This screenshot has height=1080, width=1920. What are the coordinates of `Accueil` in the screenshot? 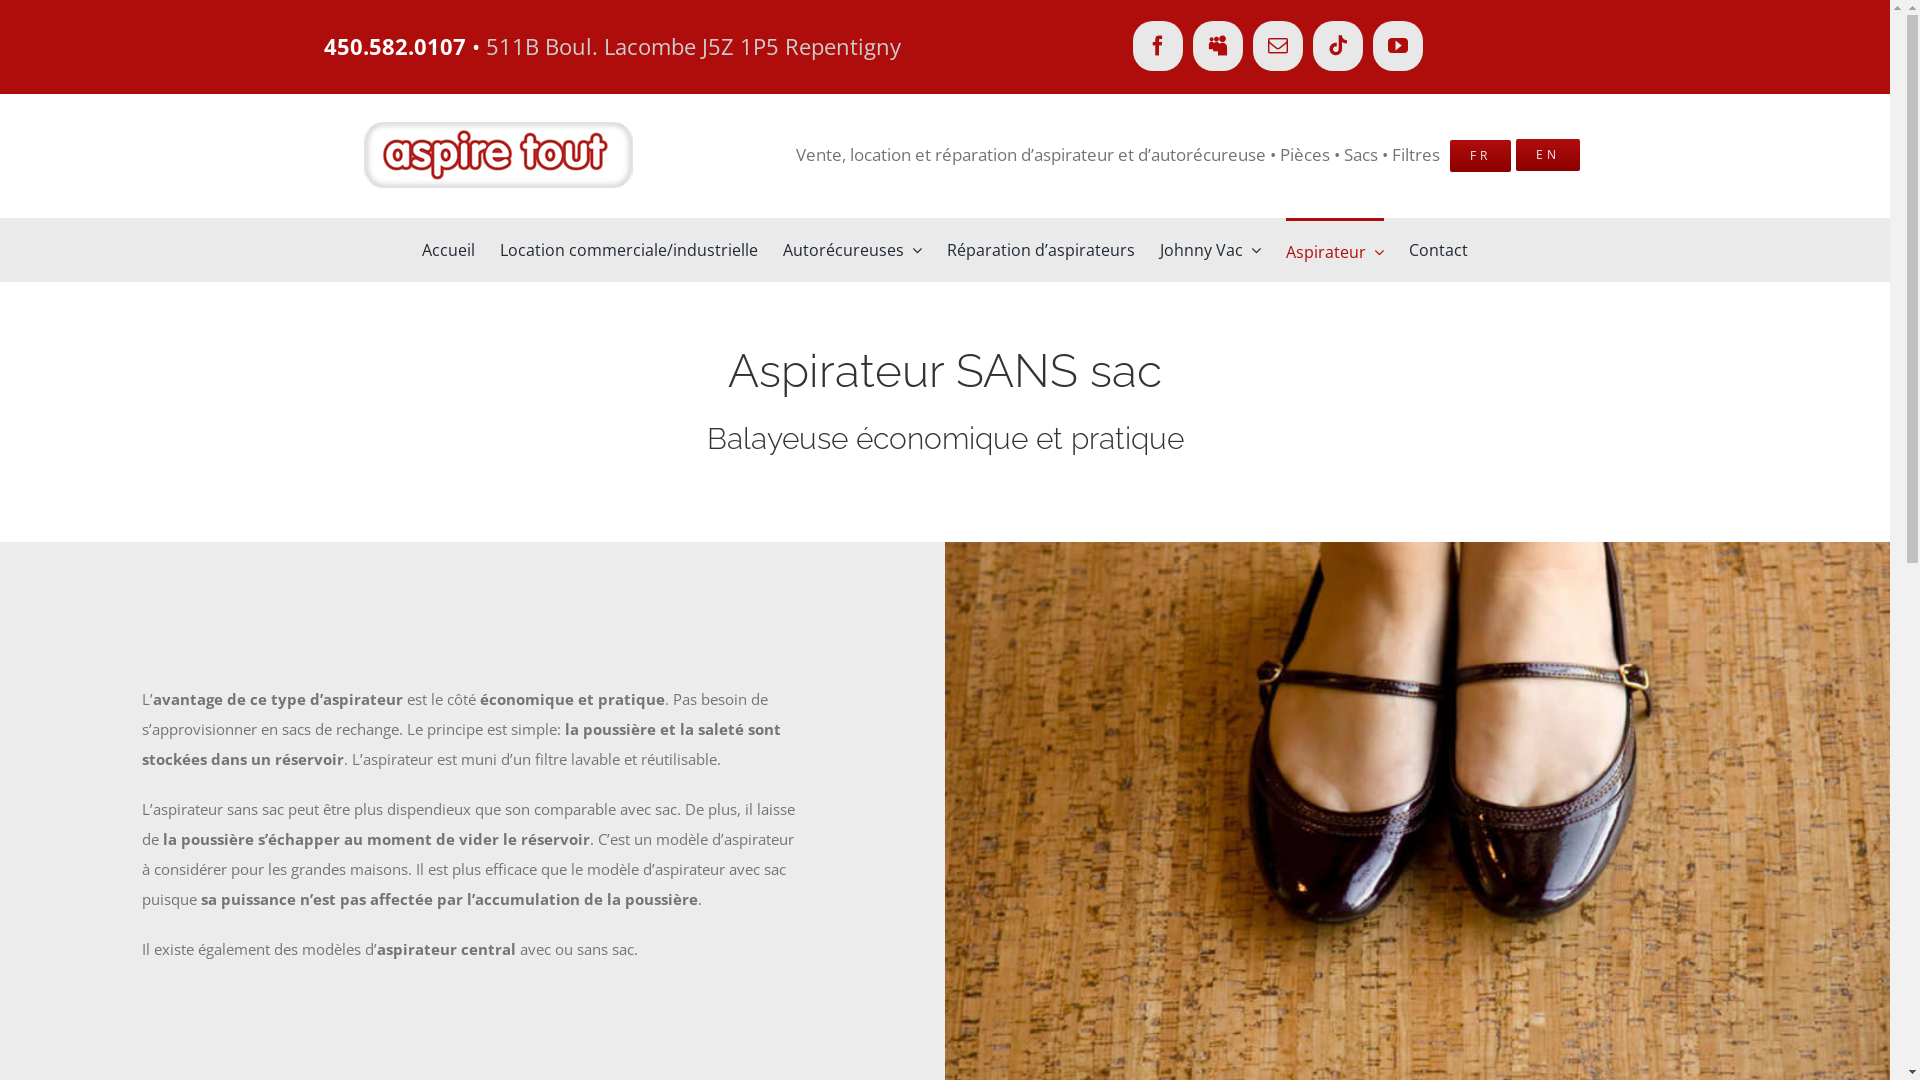 It's located at (448, 250).